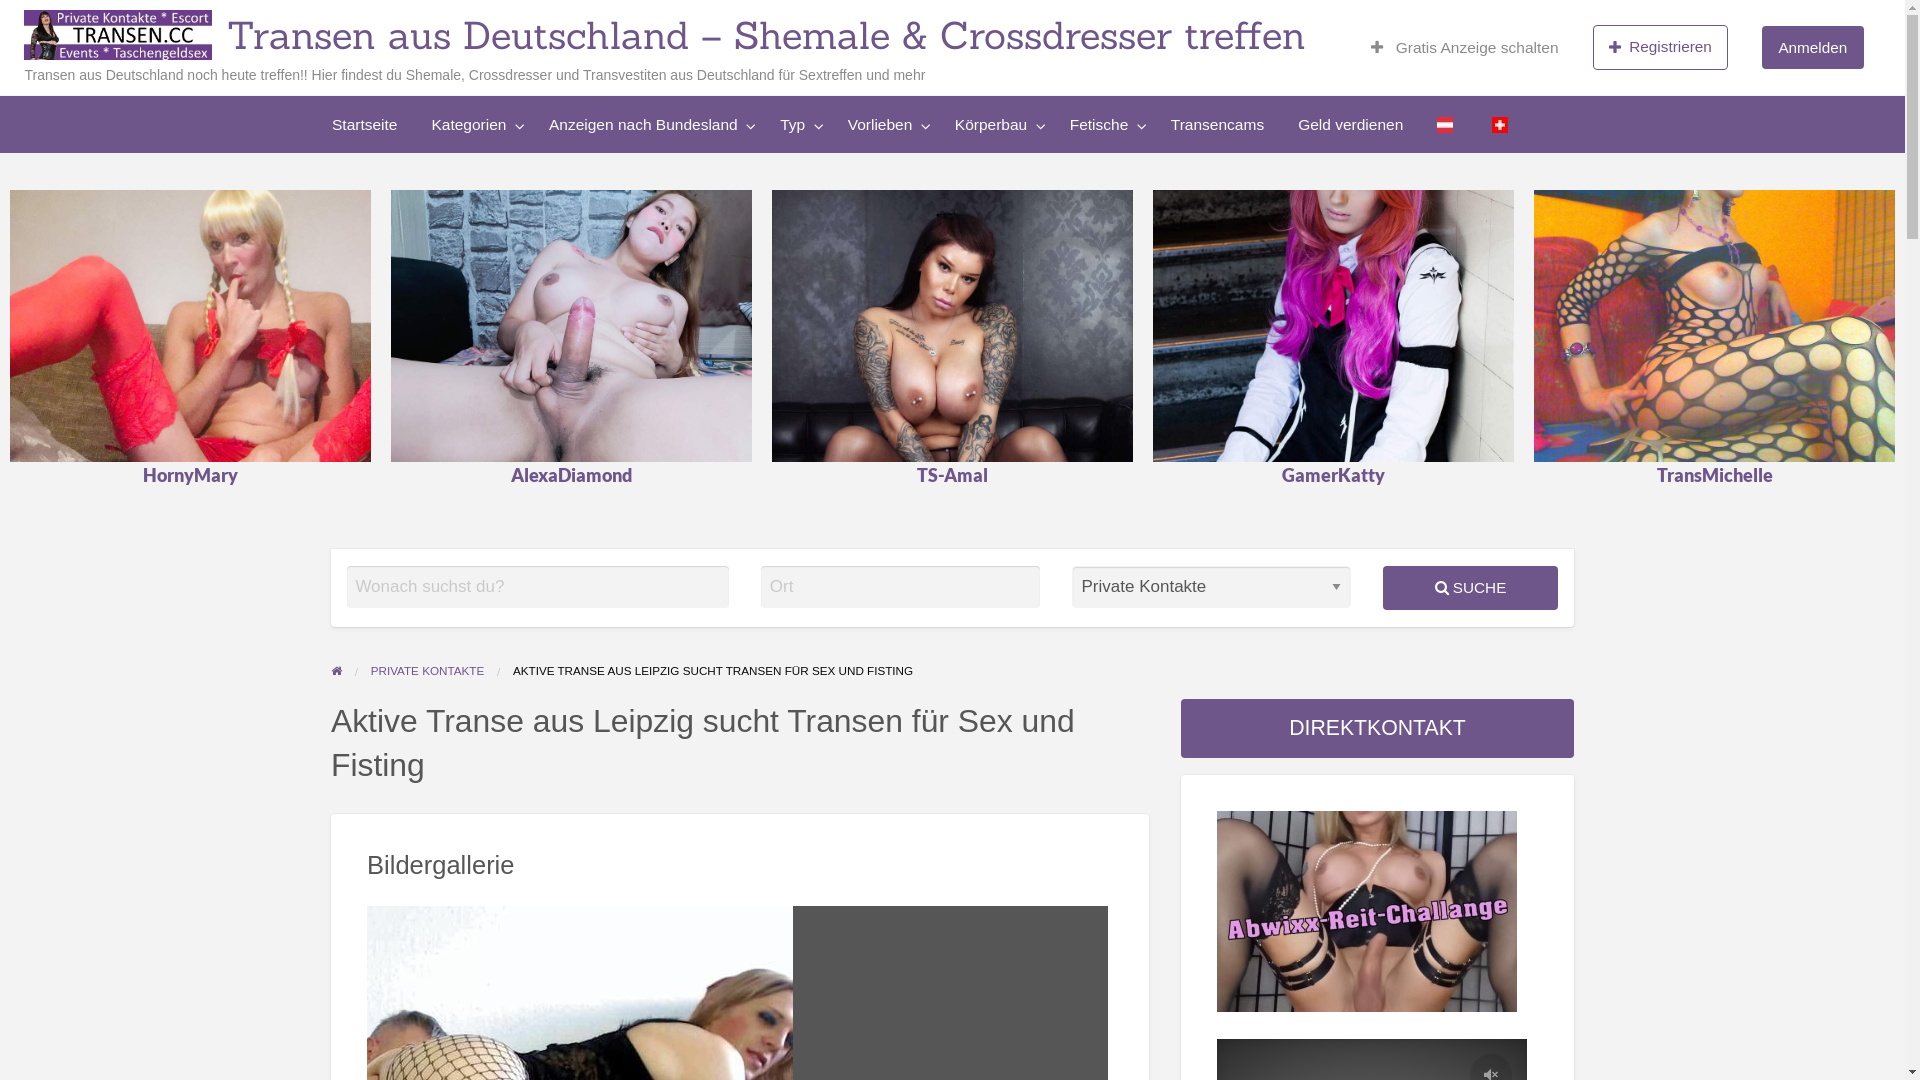 Image resolution: width=1920 pixels, height=1080 pixels. Describe the element at coordinates (500, 166) in the screenshot. I see `Fetische` at that location.